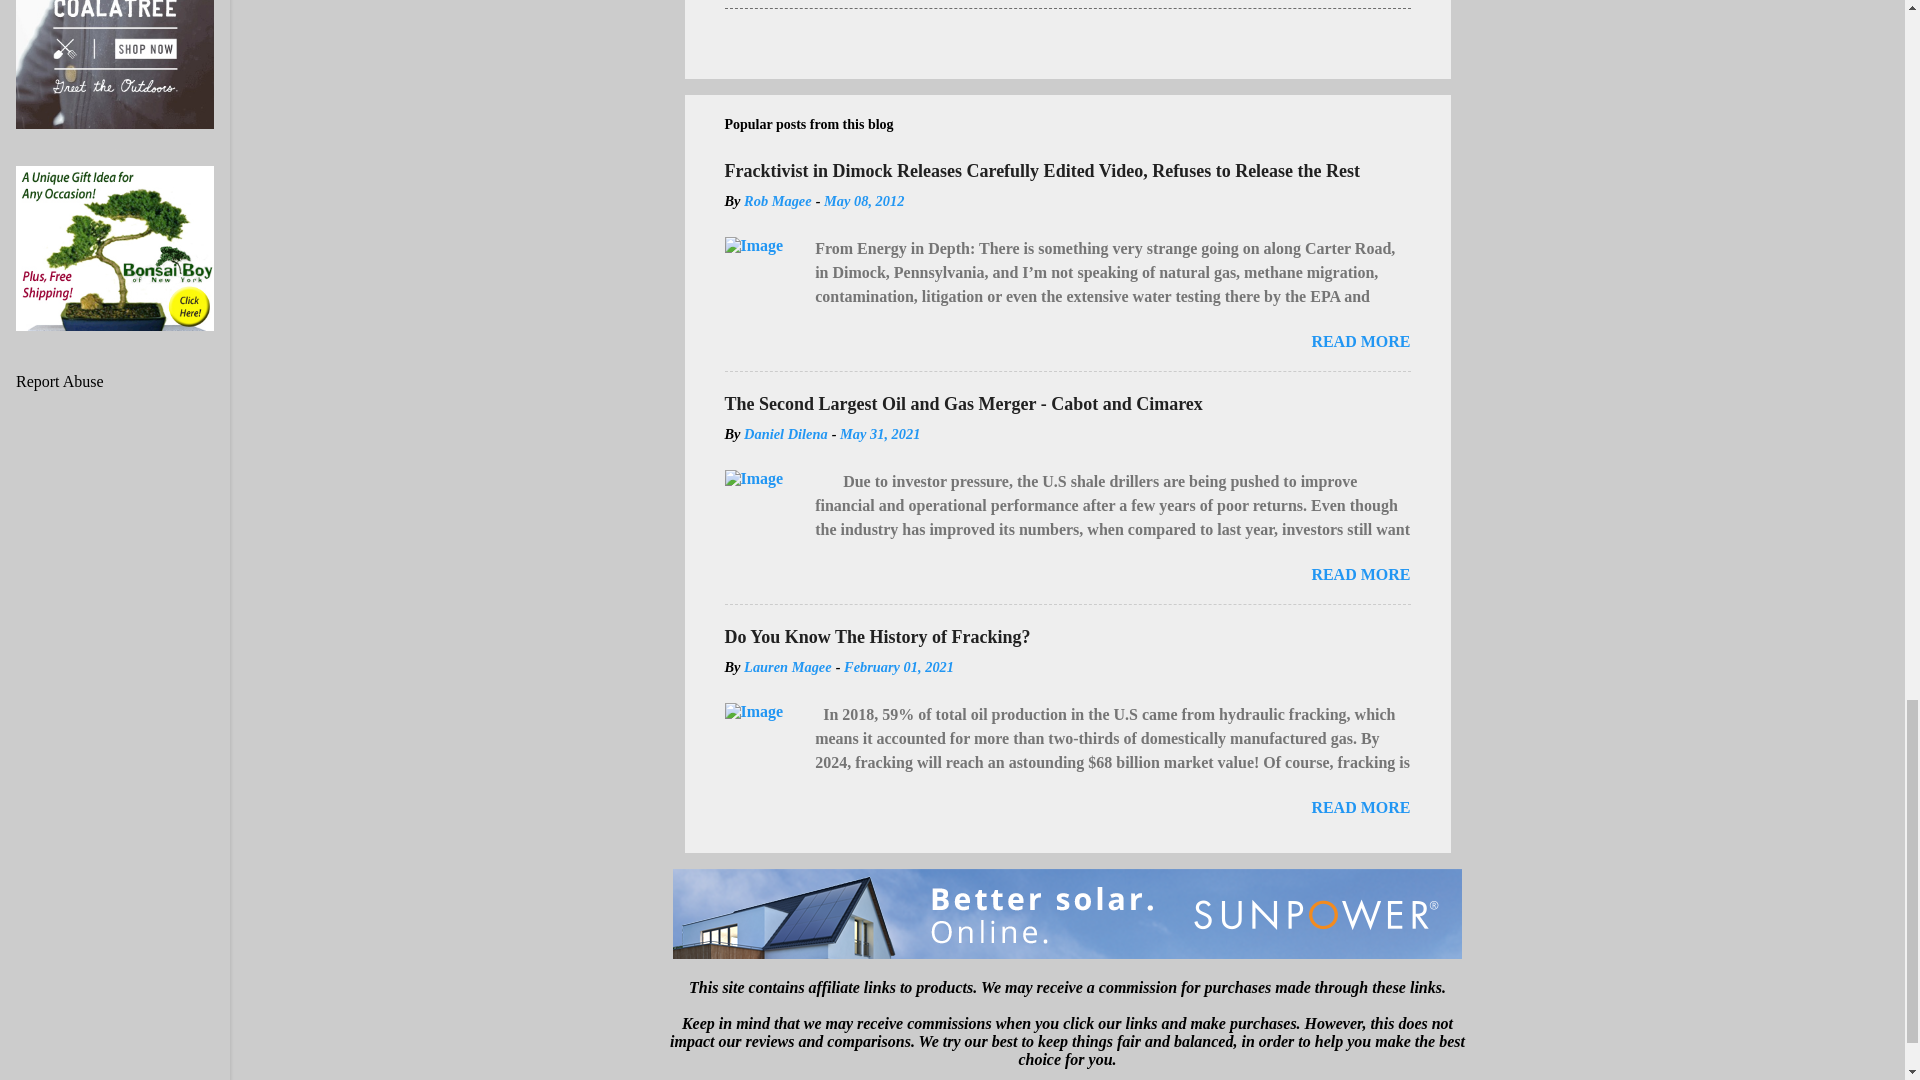 This screenshot has height=1080, width=1920. I want to click on Lauren Magee, so click(788, 666).